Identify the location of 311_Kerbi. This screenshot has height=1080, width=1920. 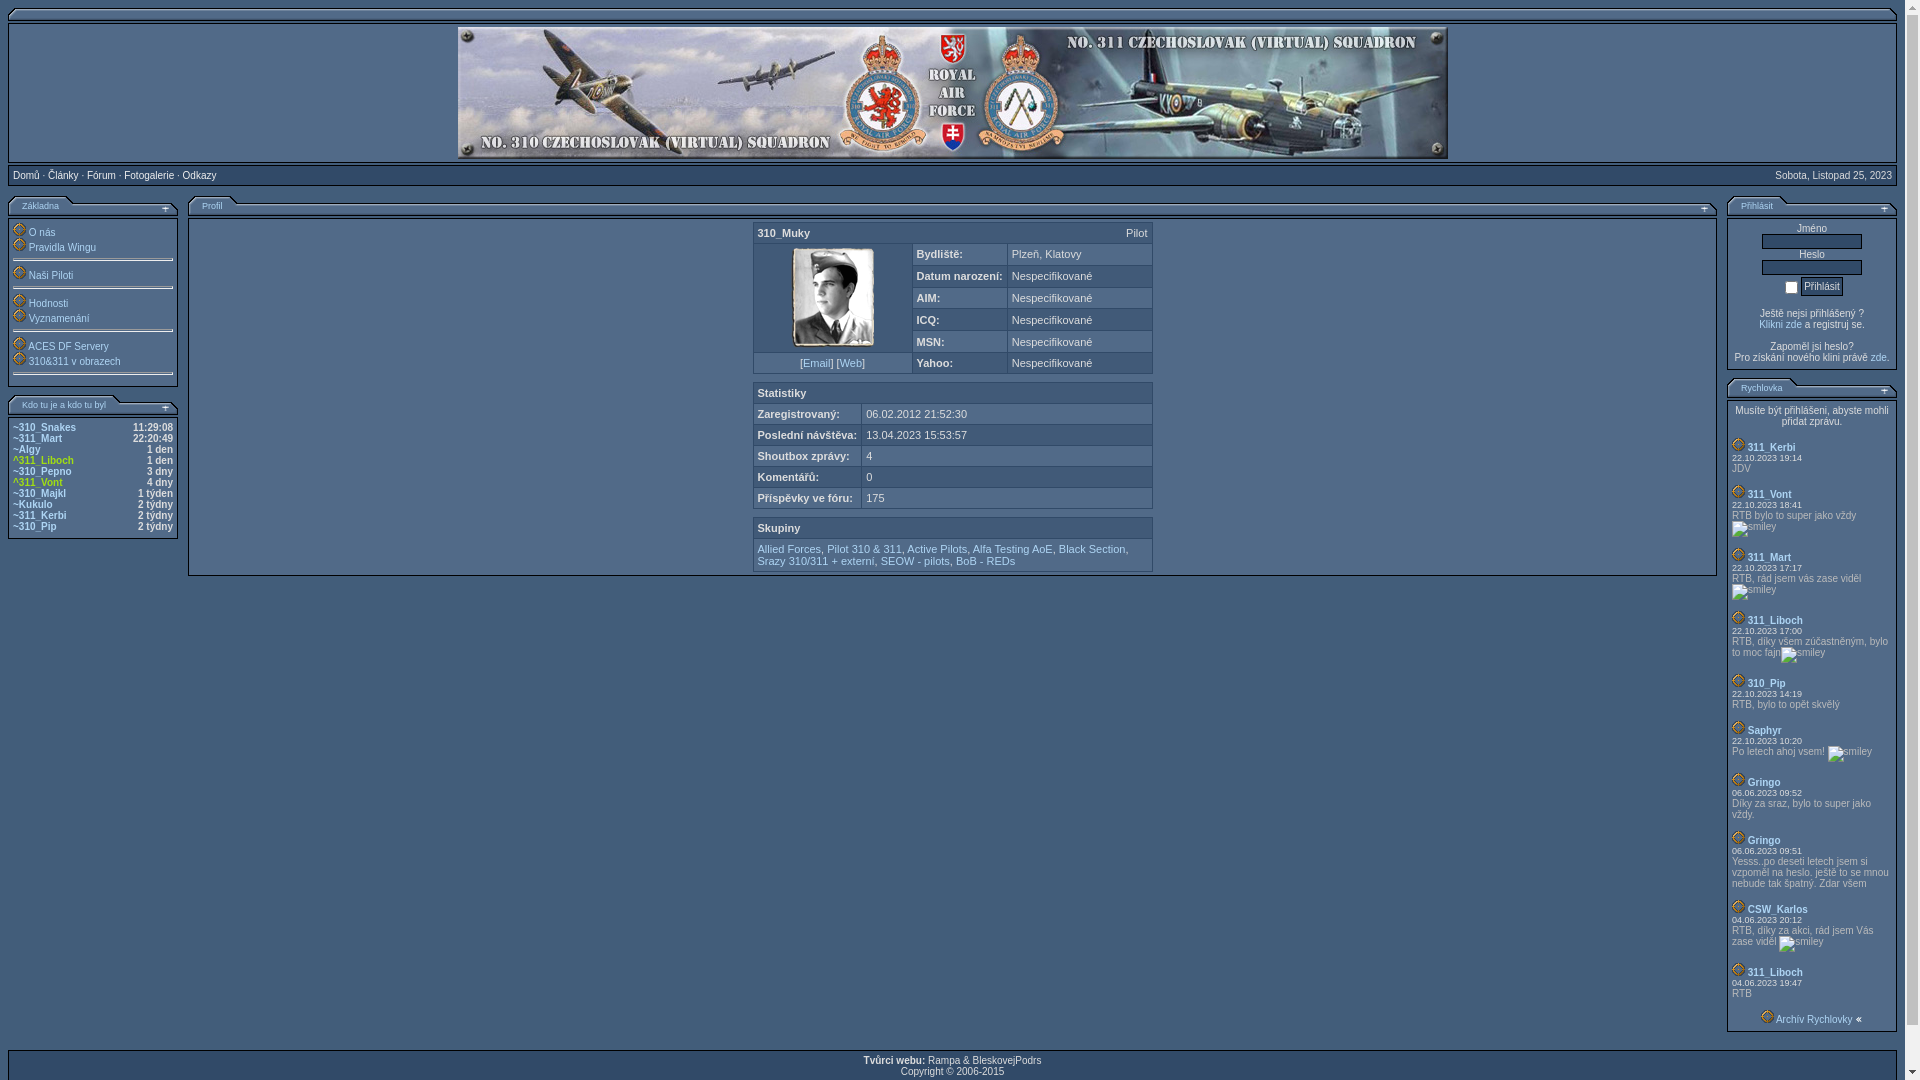
(1772, 448).